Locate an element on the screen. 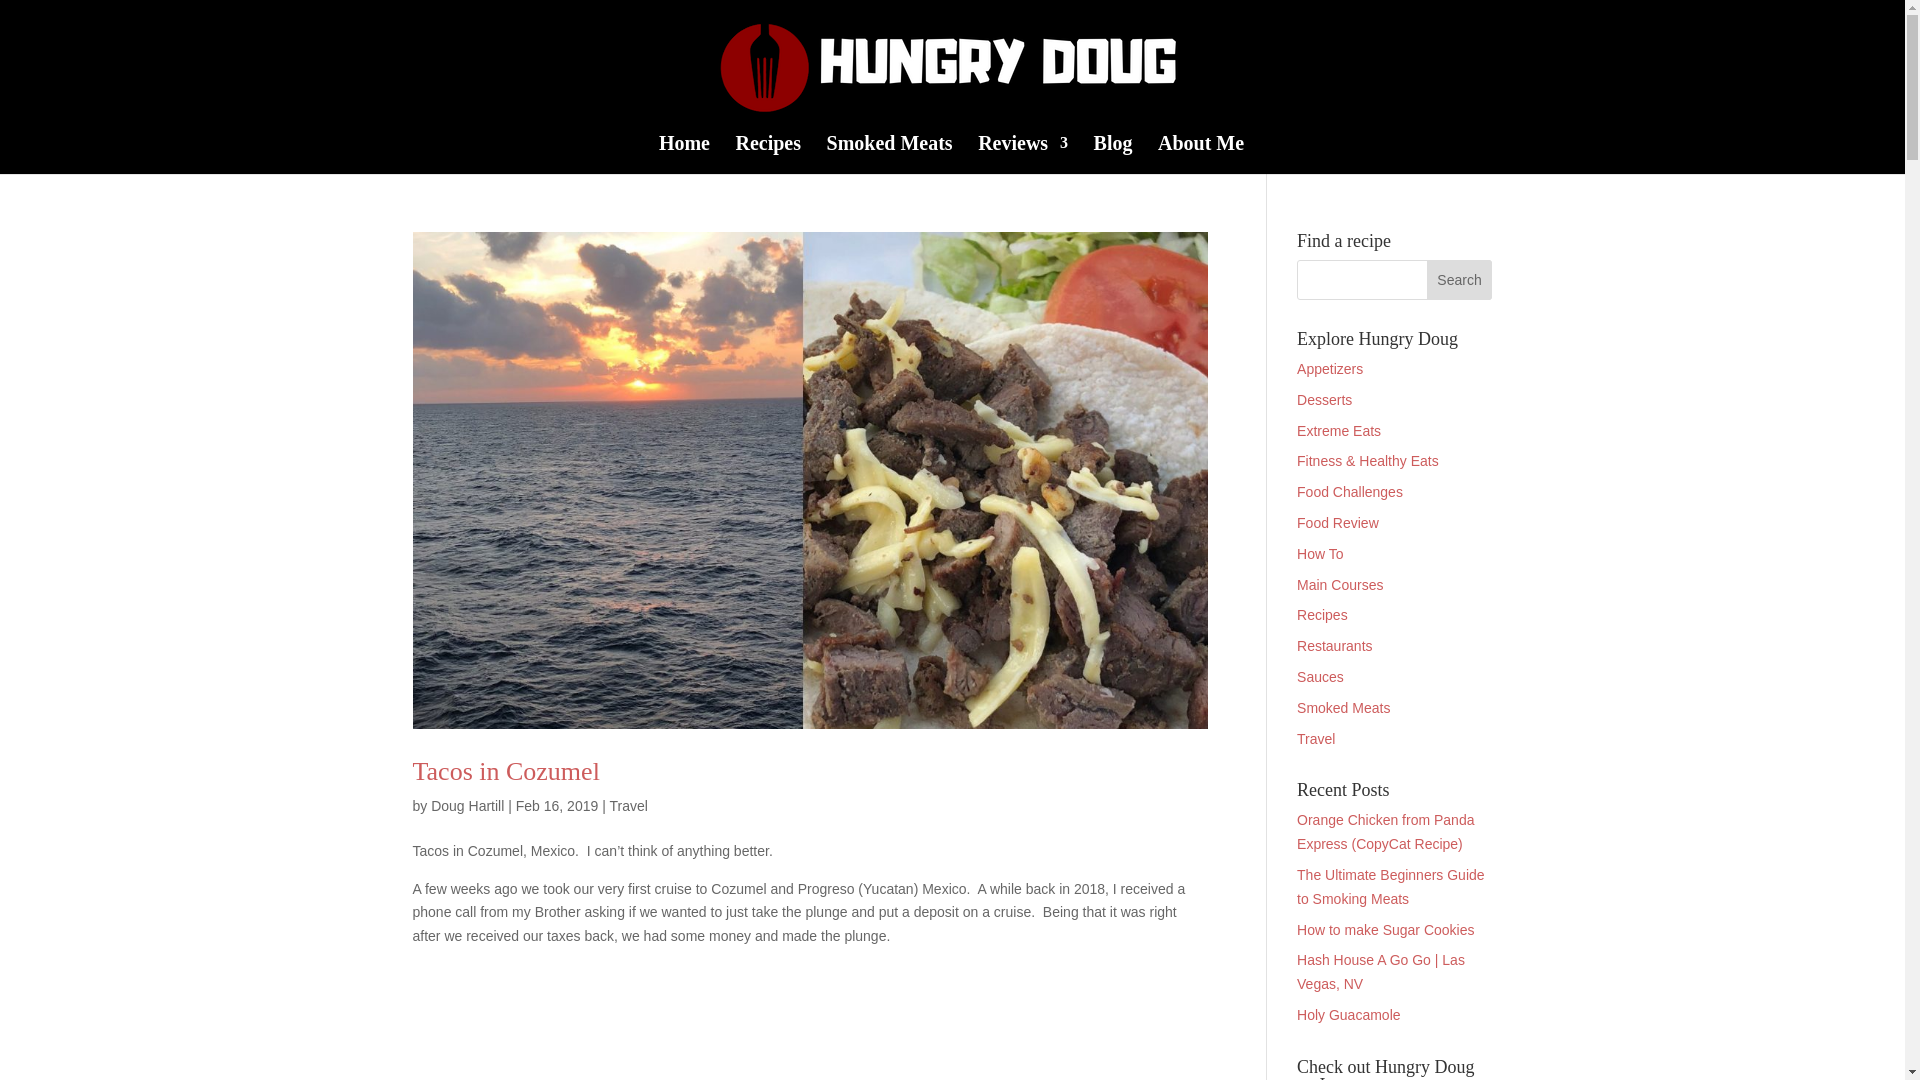  Recipes is located at coordinates (768, 154).